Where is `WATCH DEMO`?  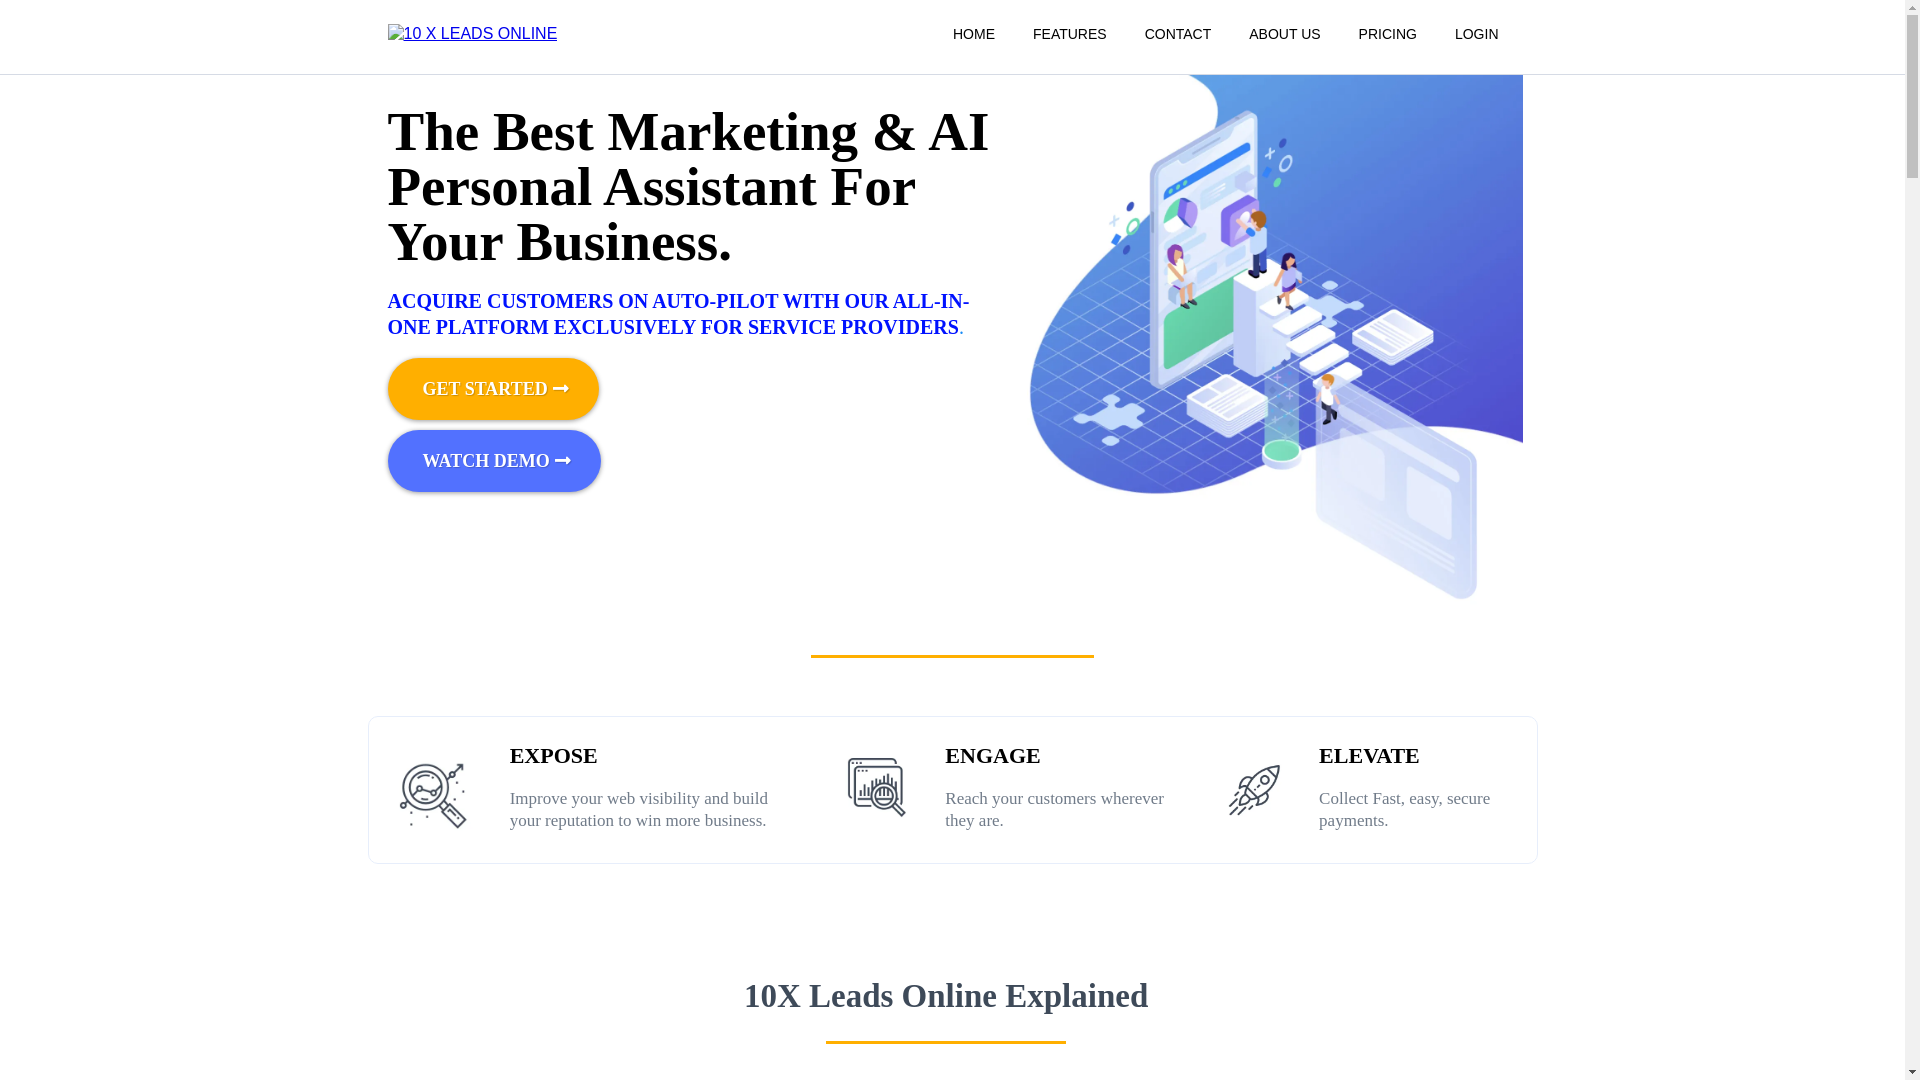 WATCH DEMO is located at coordinates (494, 461).